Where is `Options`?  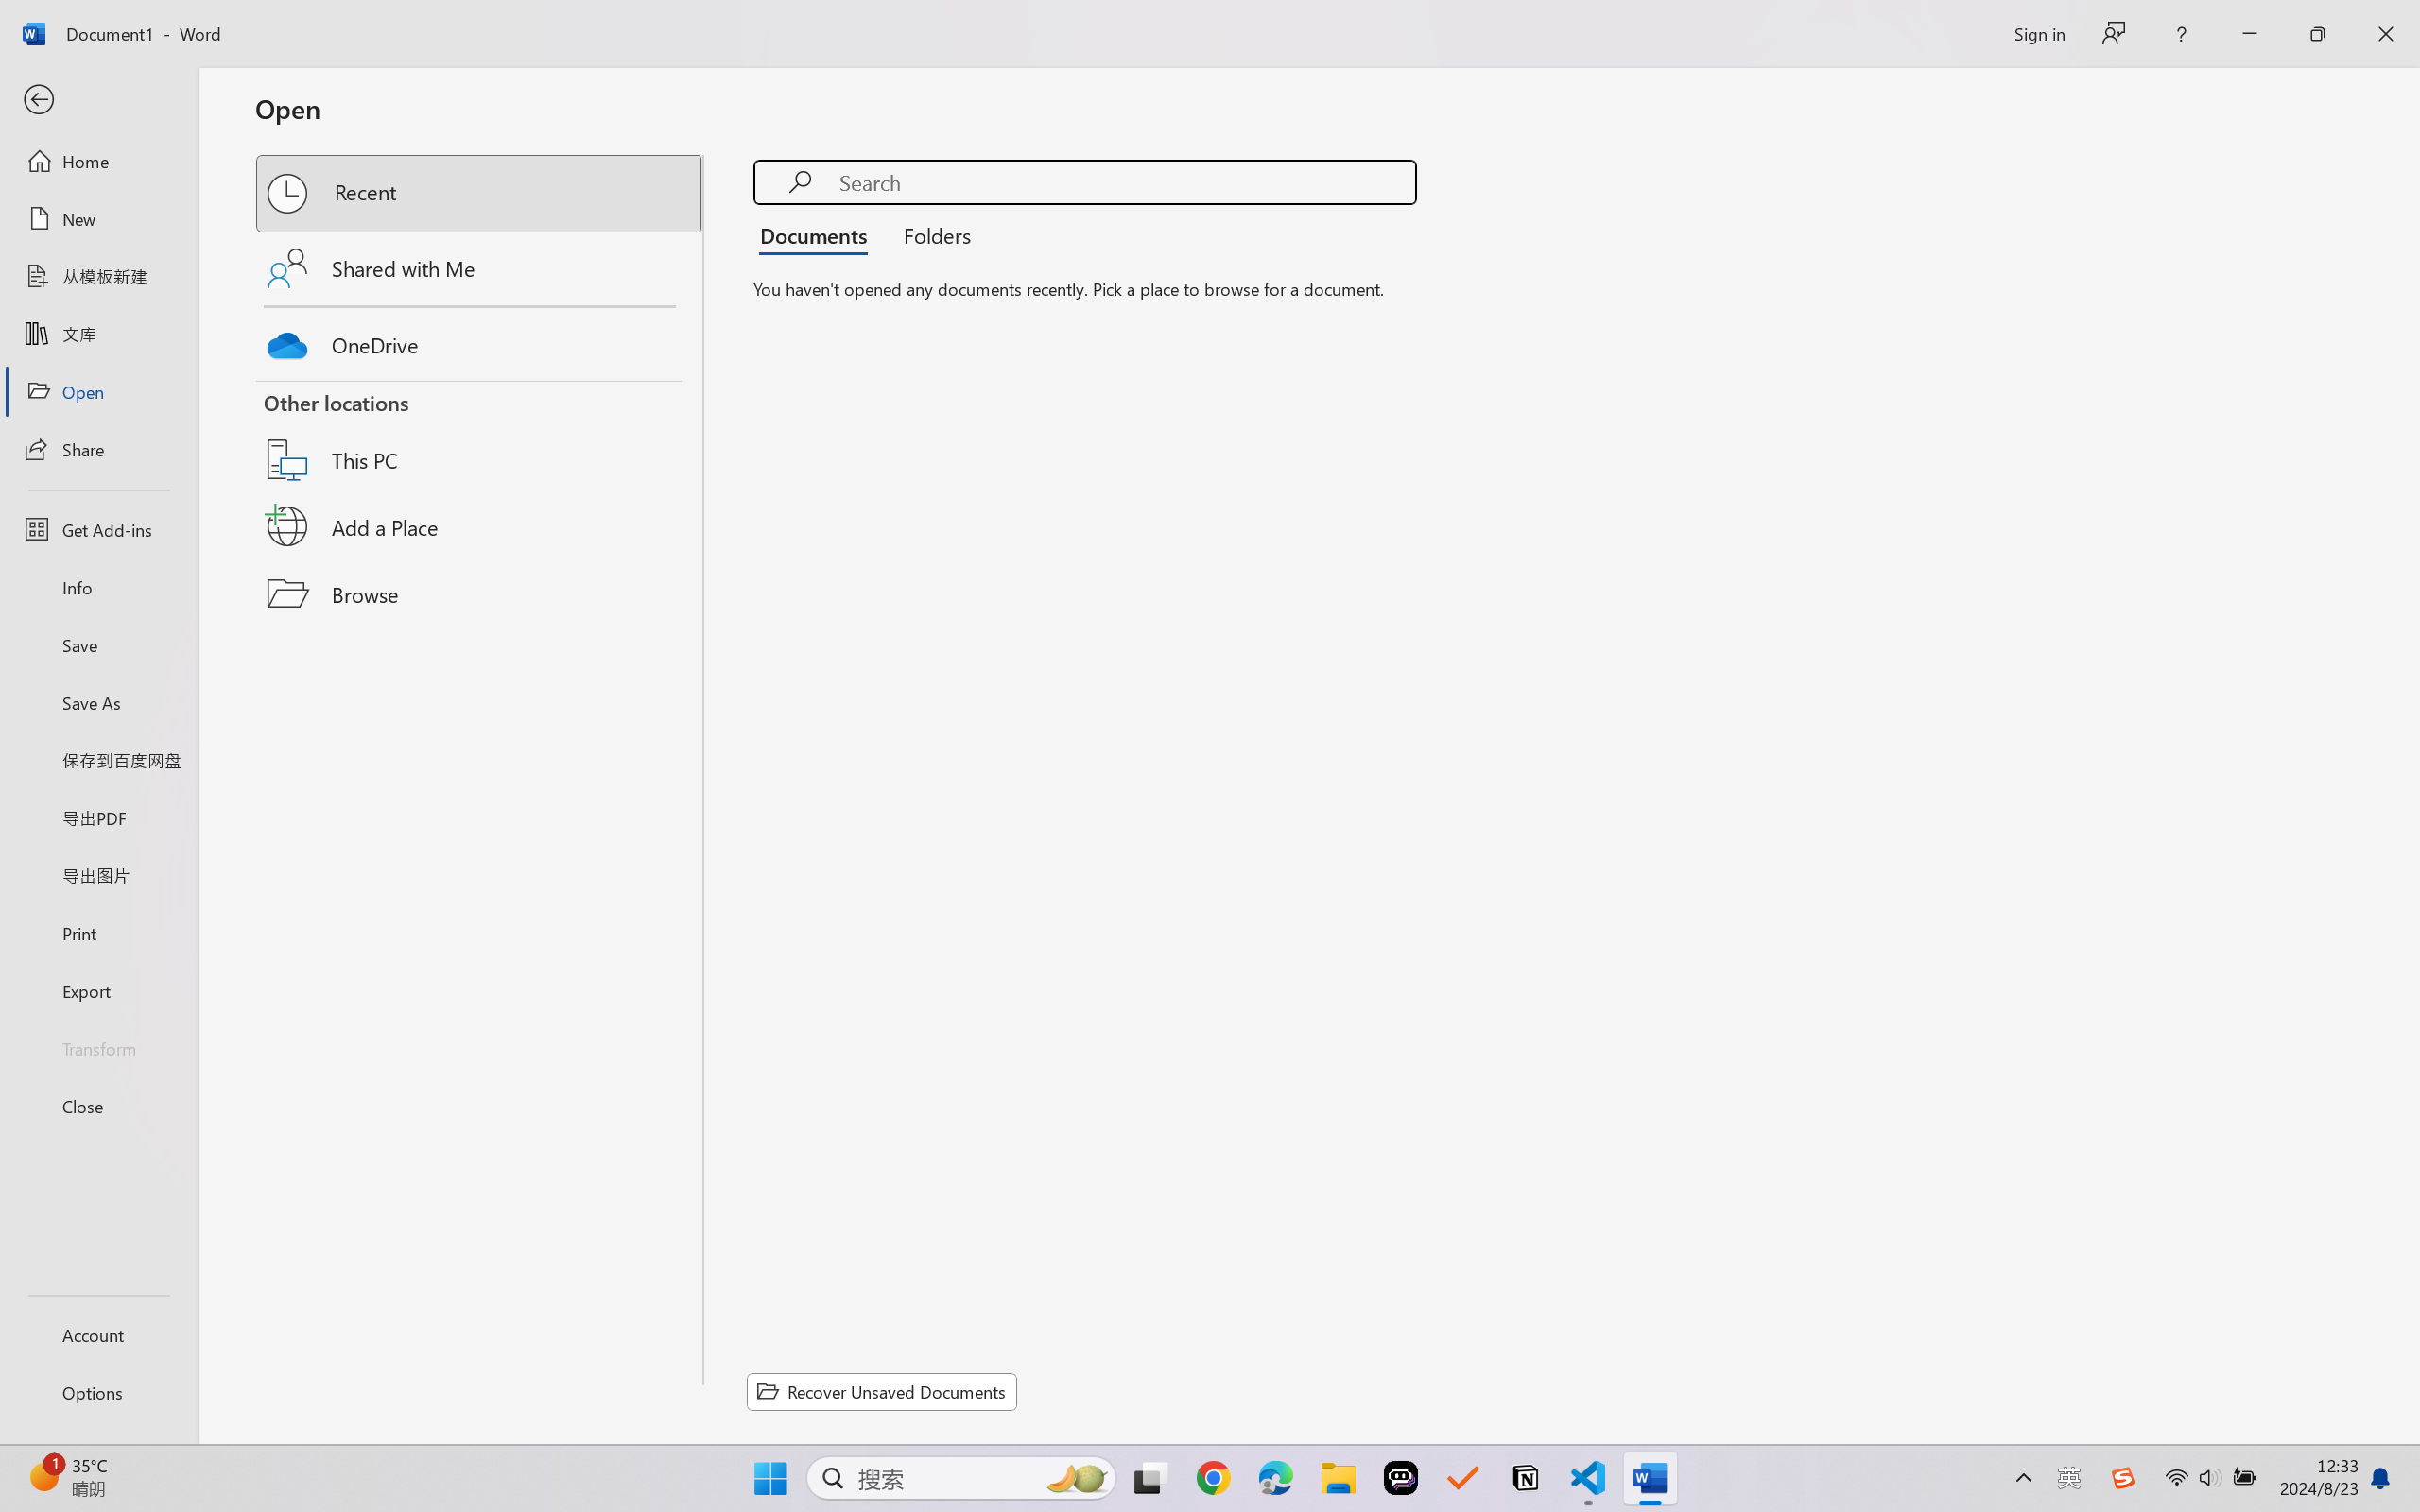
Options is located at coordinates (98, 1393).